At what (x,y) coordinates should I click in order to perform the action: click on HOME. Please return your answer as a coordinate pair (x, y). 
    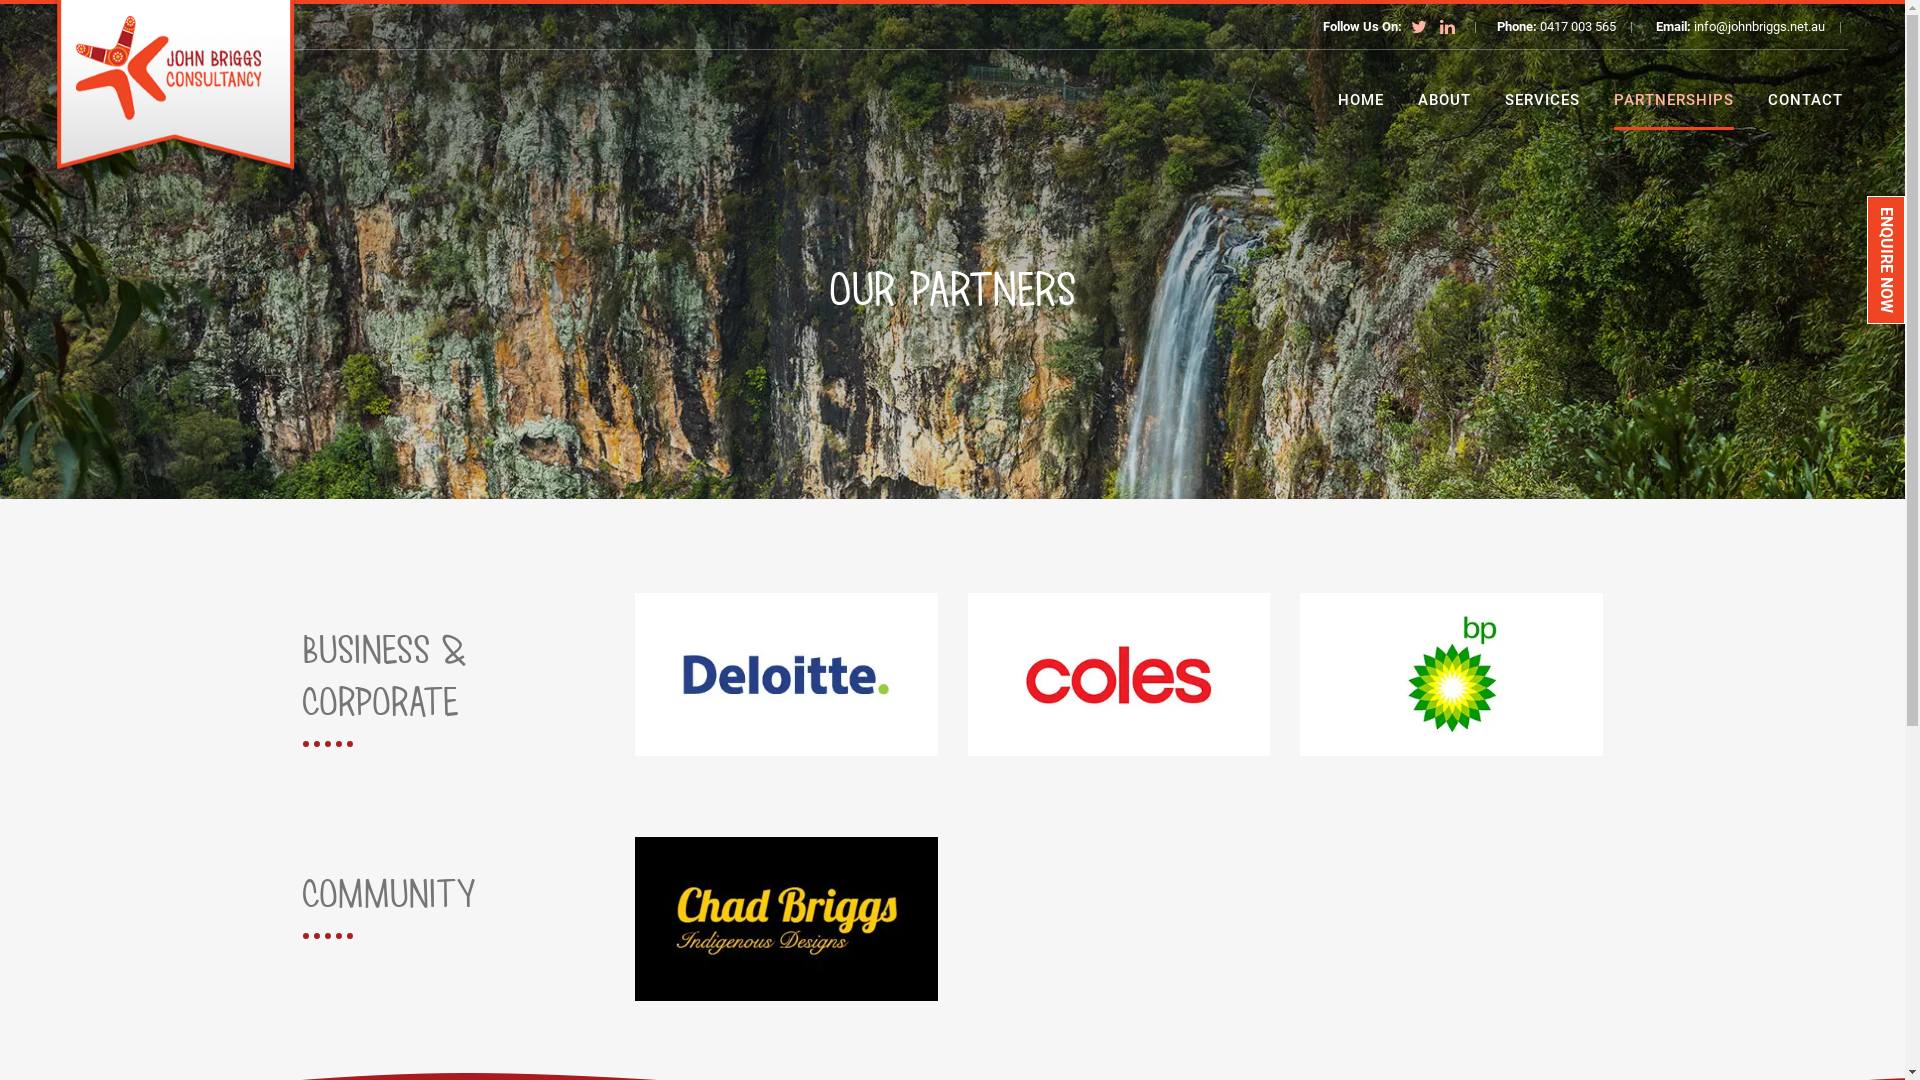
    Looking at the image, I should click on (1361, 100).